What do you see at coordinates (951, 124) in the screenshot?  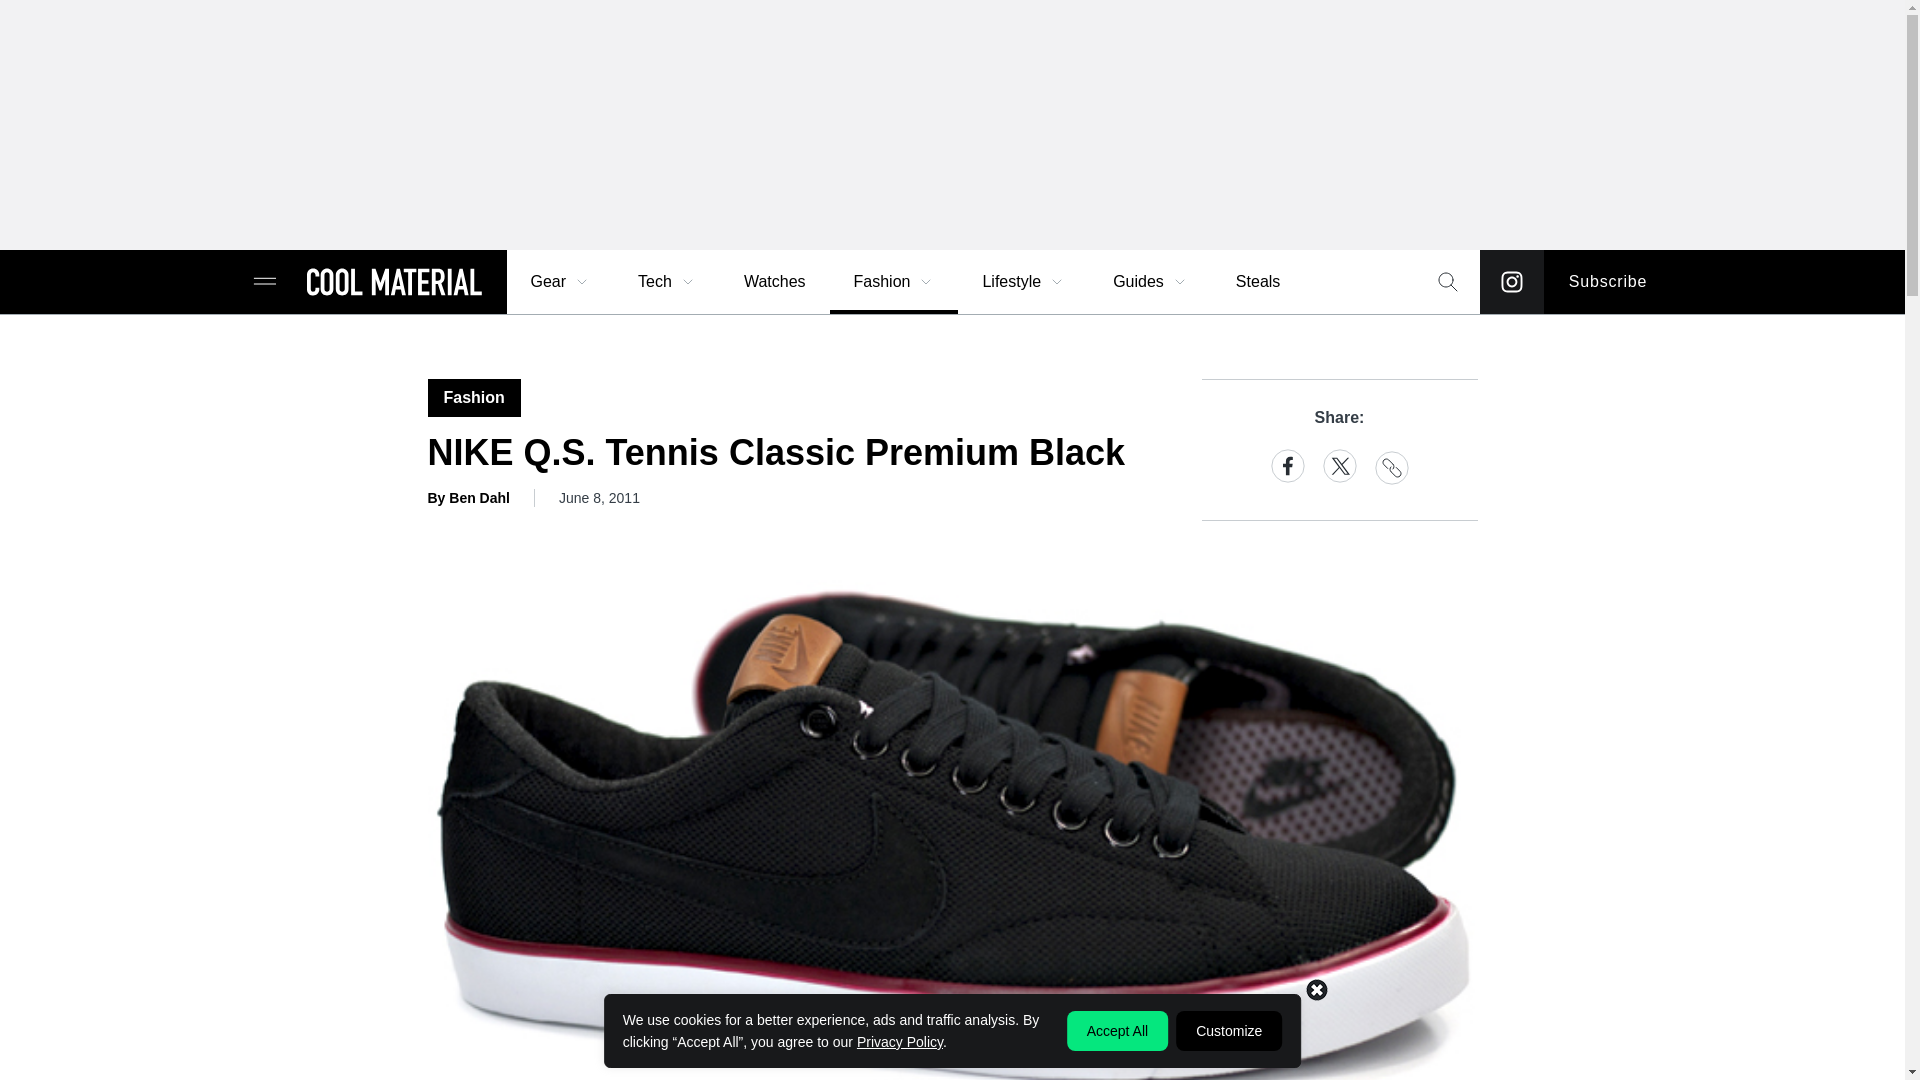 I see `3rd party ad content` at bounding box center [951, 124].